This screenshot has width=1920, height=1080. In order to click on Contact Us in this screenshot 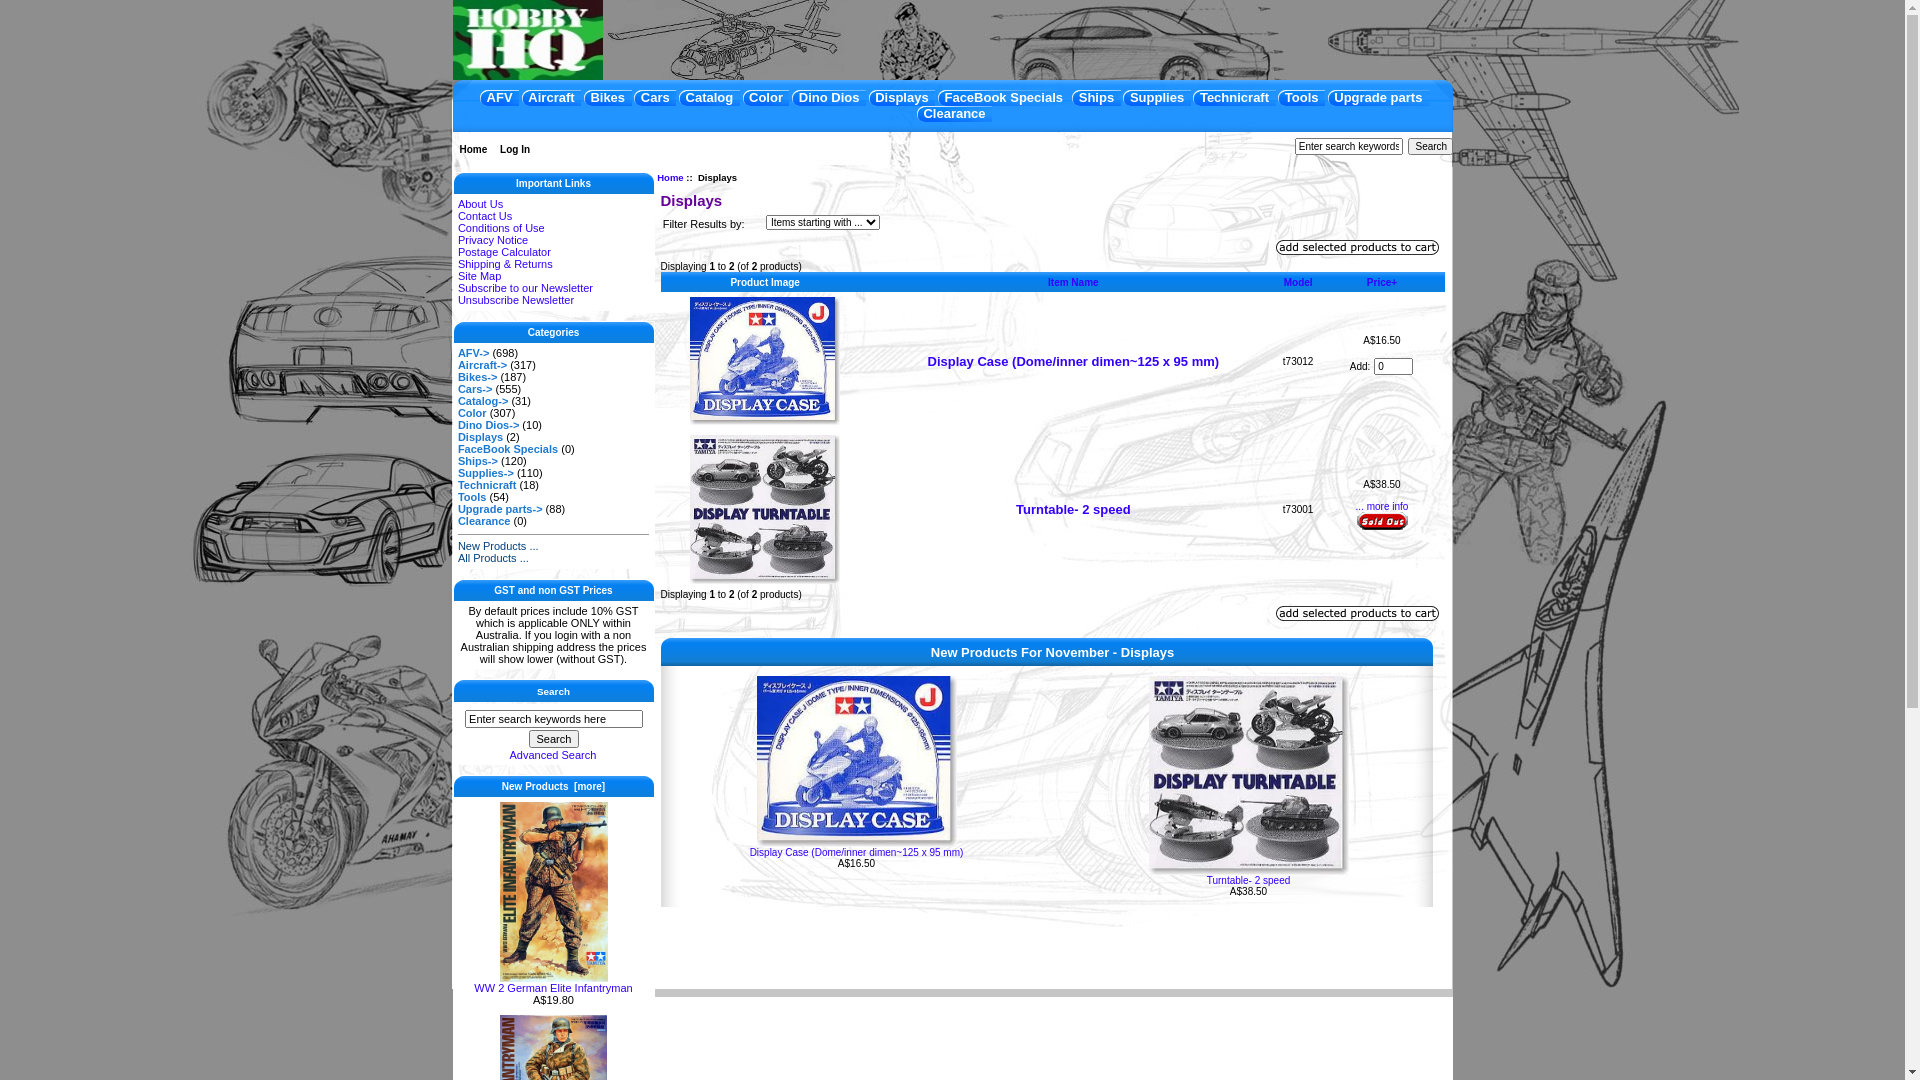, I will do `click(485, 216)`.